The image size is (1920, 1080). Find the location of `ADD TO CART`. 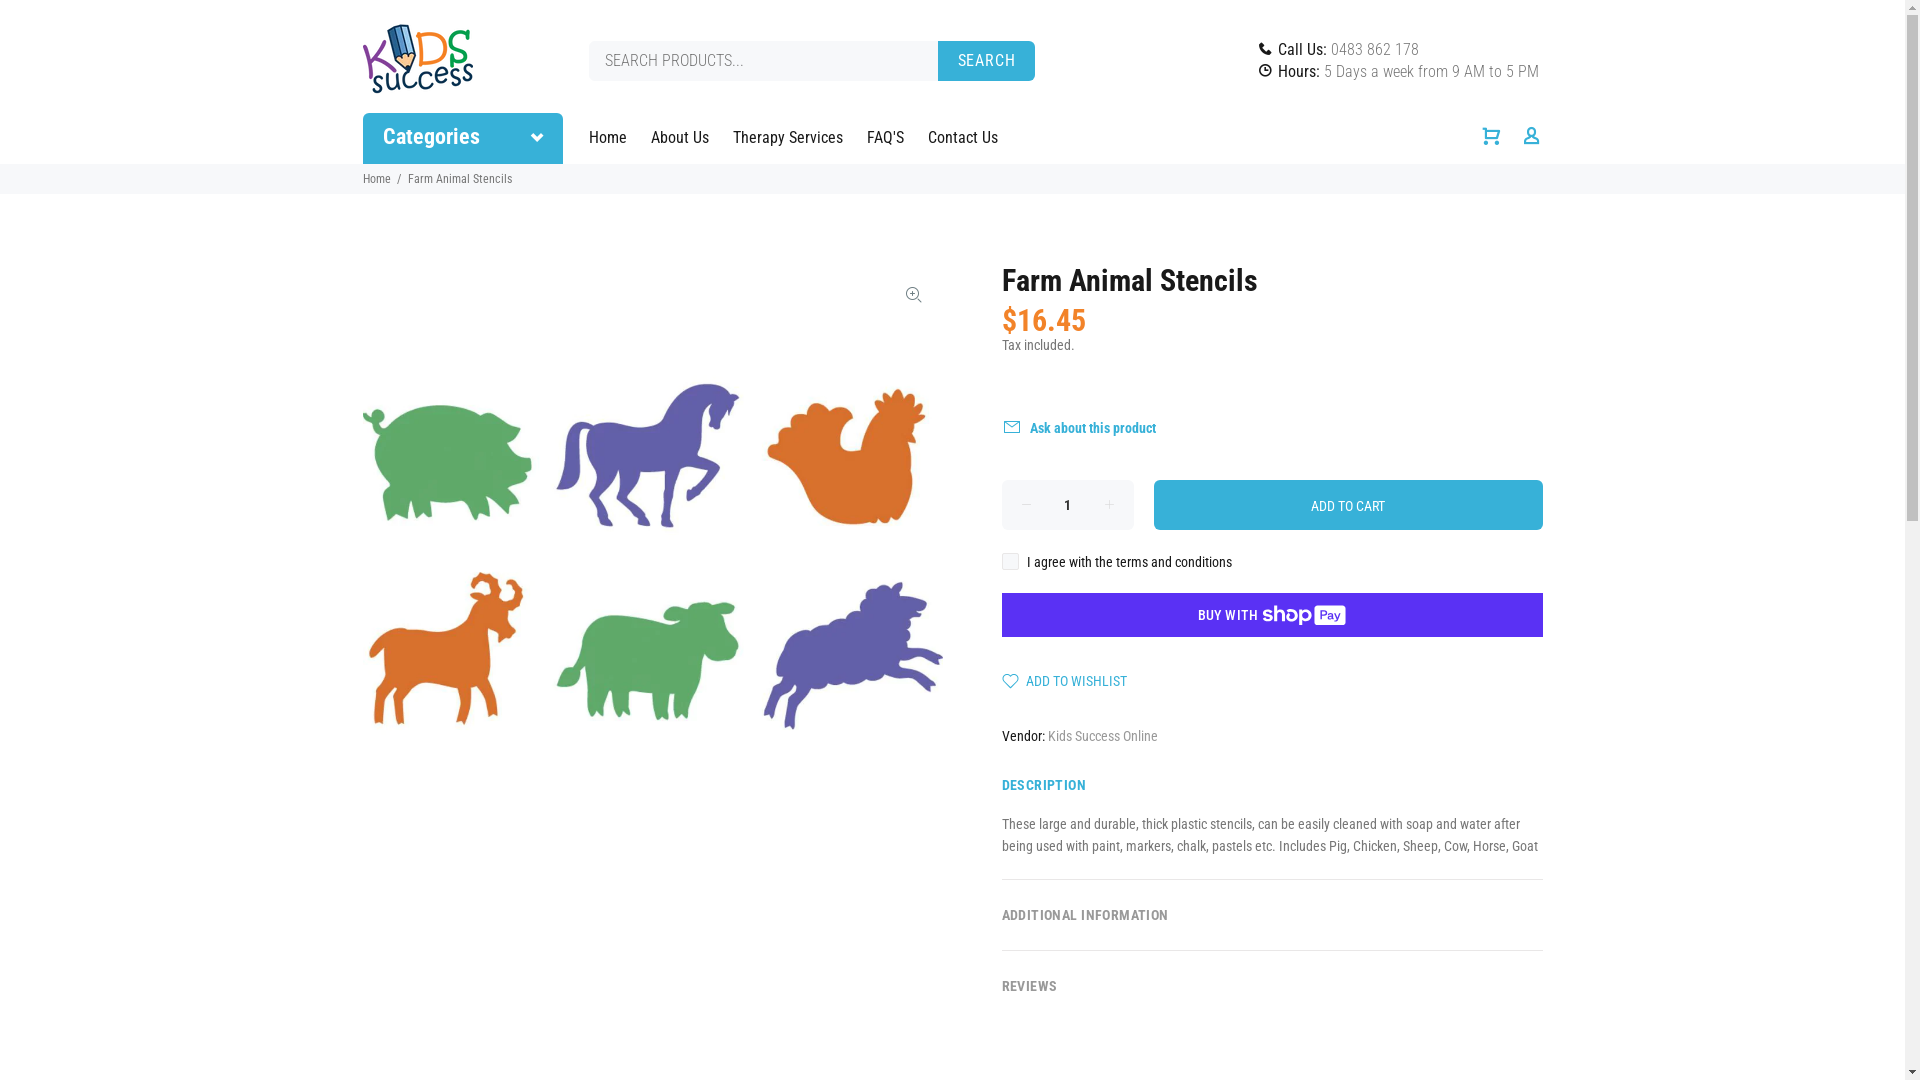

ADD TO CART is located at coordinates (1348, 505).